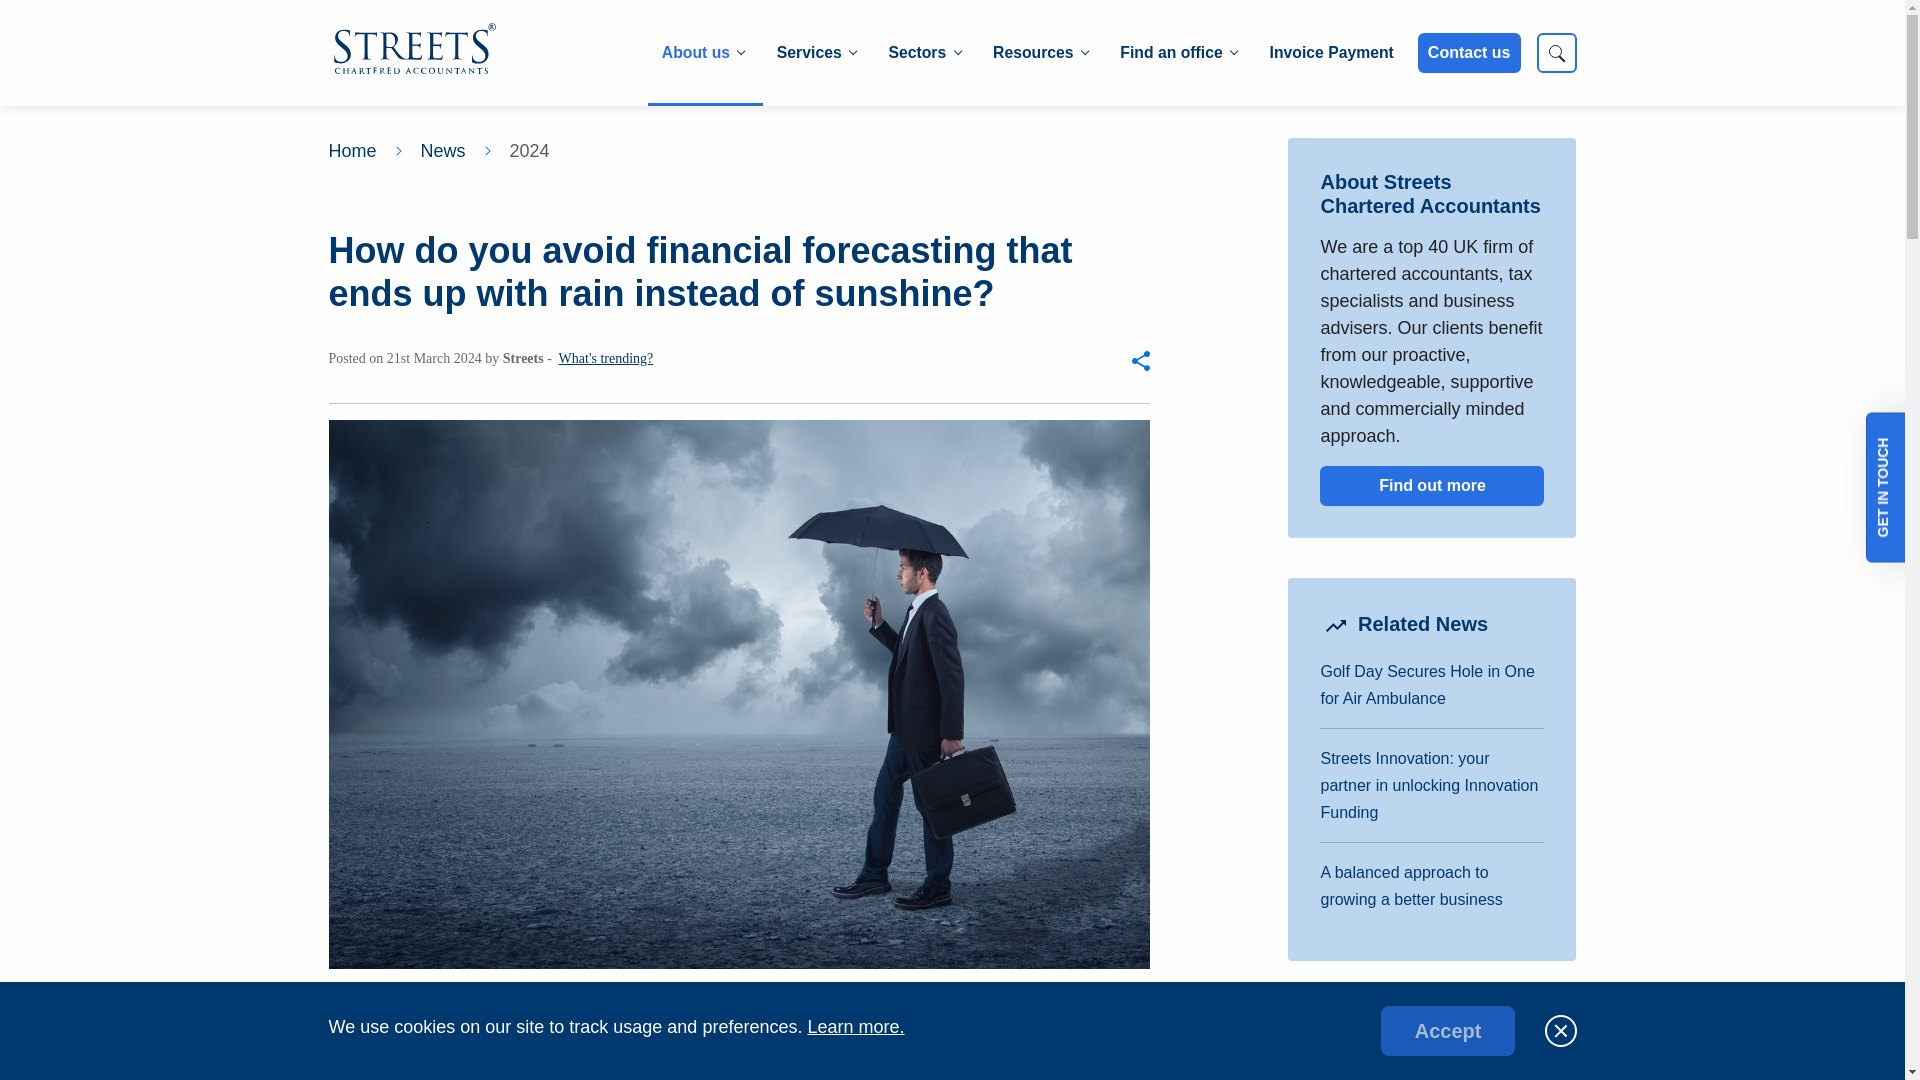 The width and height of the screenshot is (1920, 1080). What do you see at coordinates (1331, 53) in the screenshot?
I see `Invoice Payment` at bounding box center [1331, 53].